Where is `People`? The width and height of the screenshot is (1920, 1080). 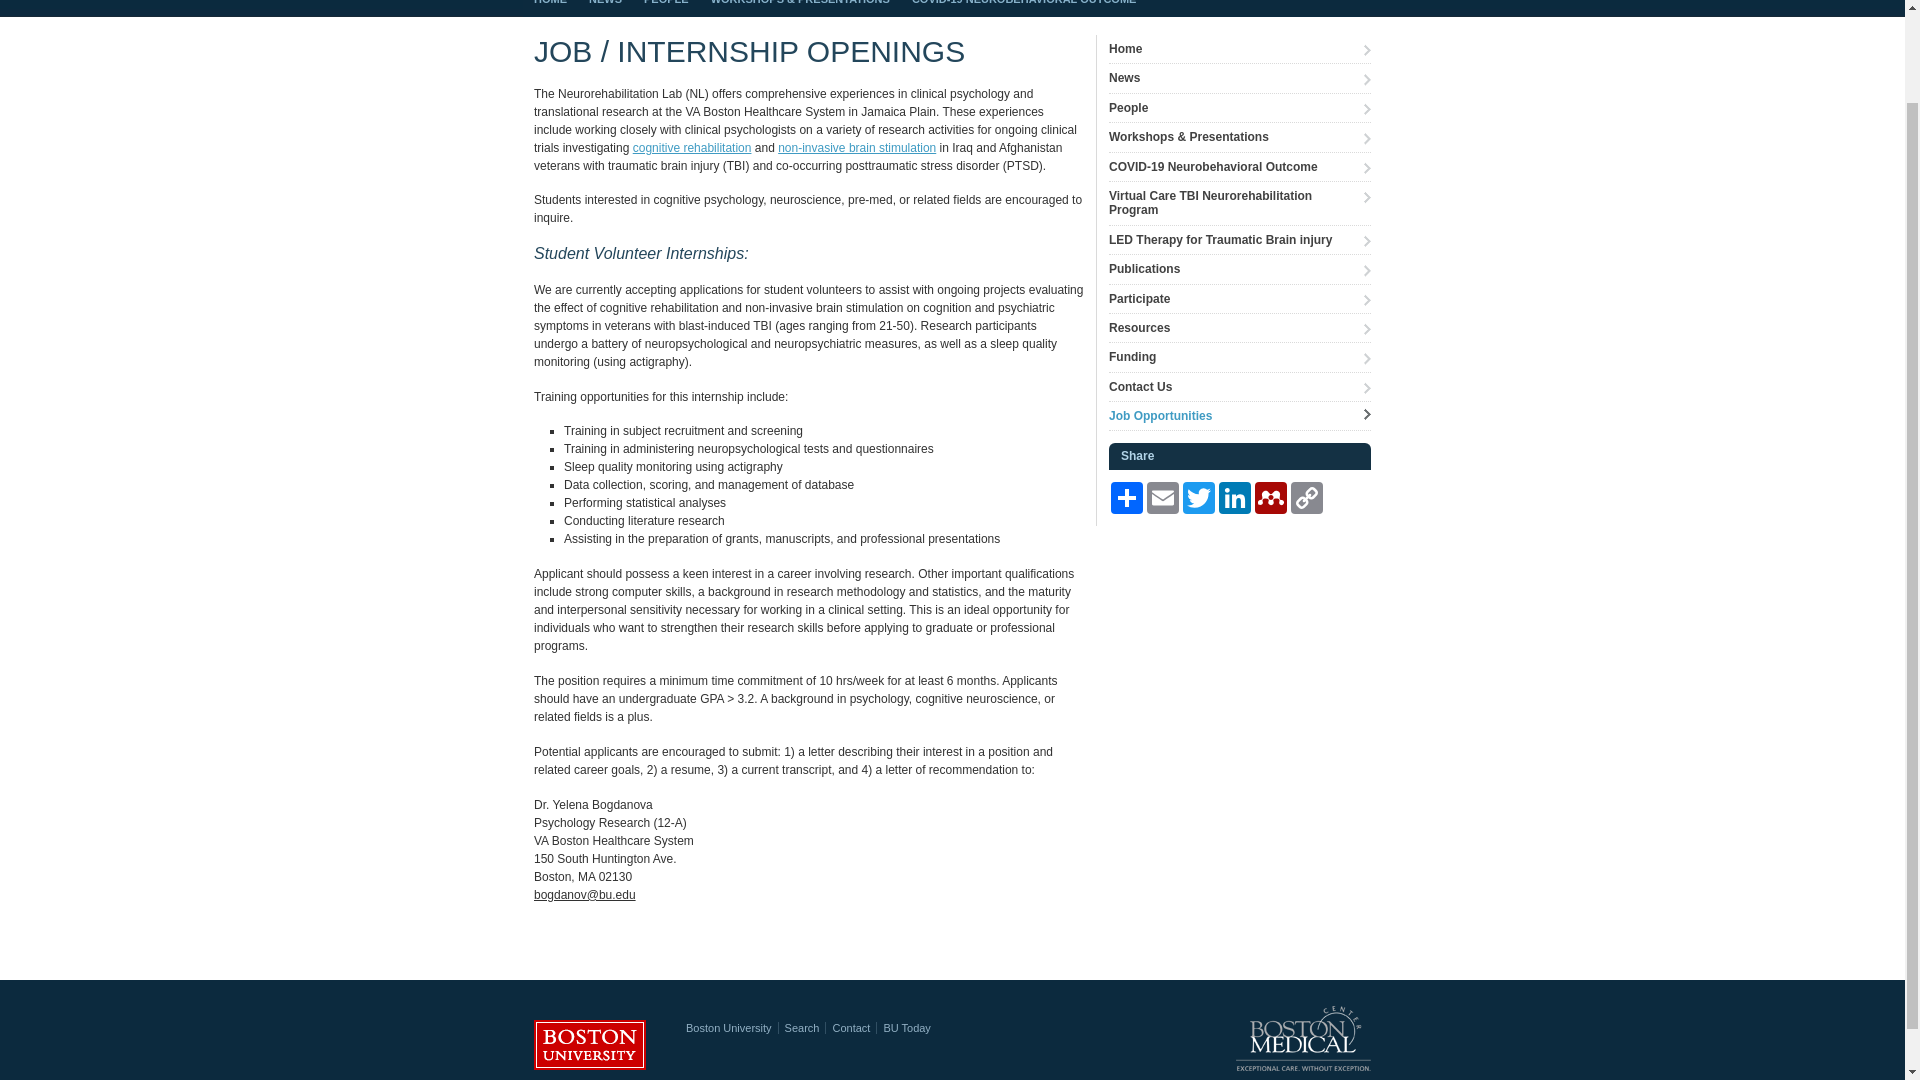
People is located at coordinates (1240, 108).